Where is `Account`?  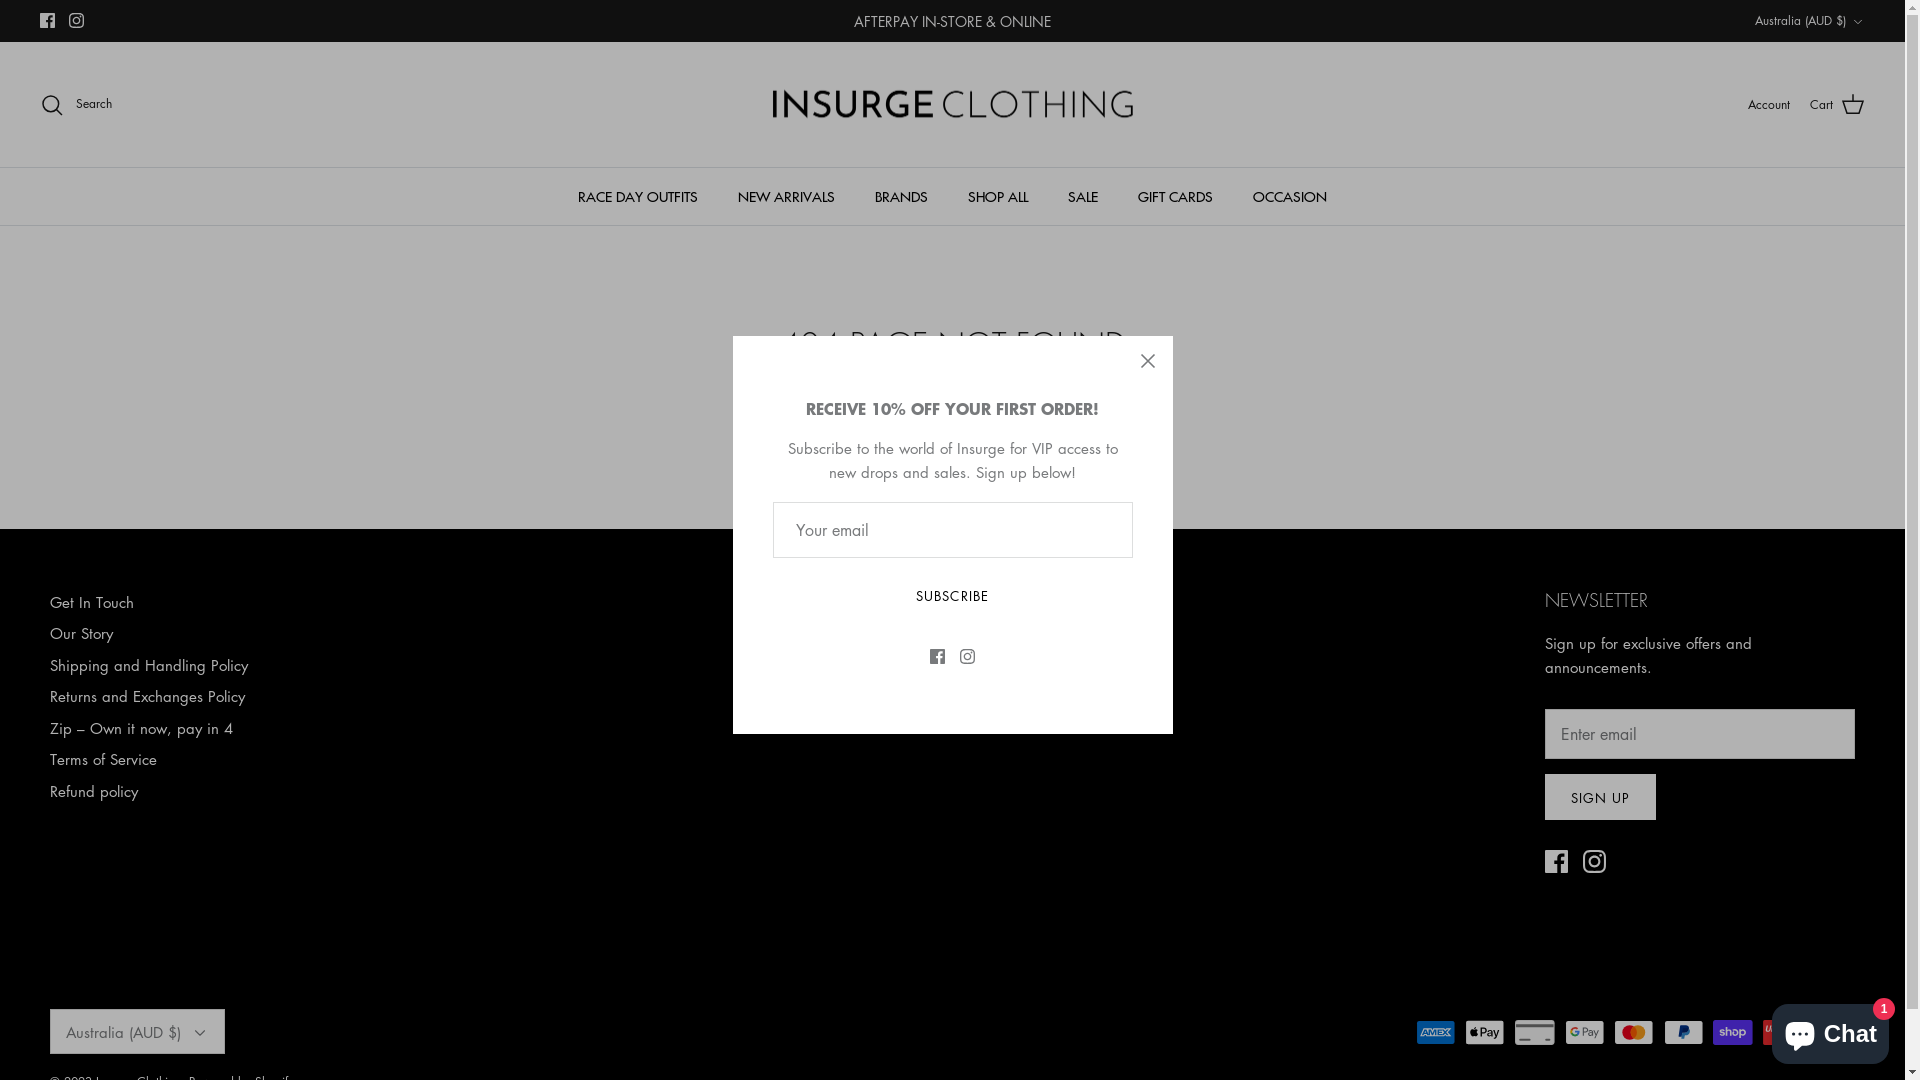 Account is located at coordinates (1769, 104).